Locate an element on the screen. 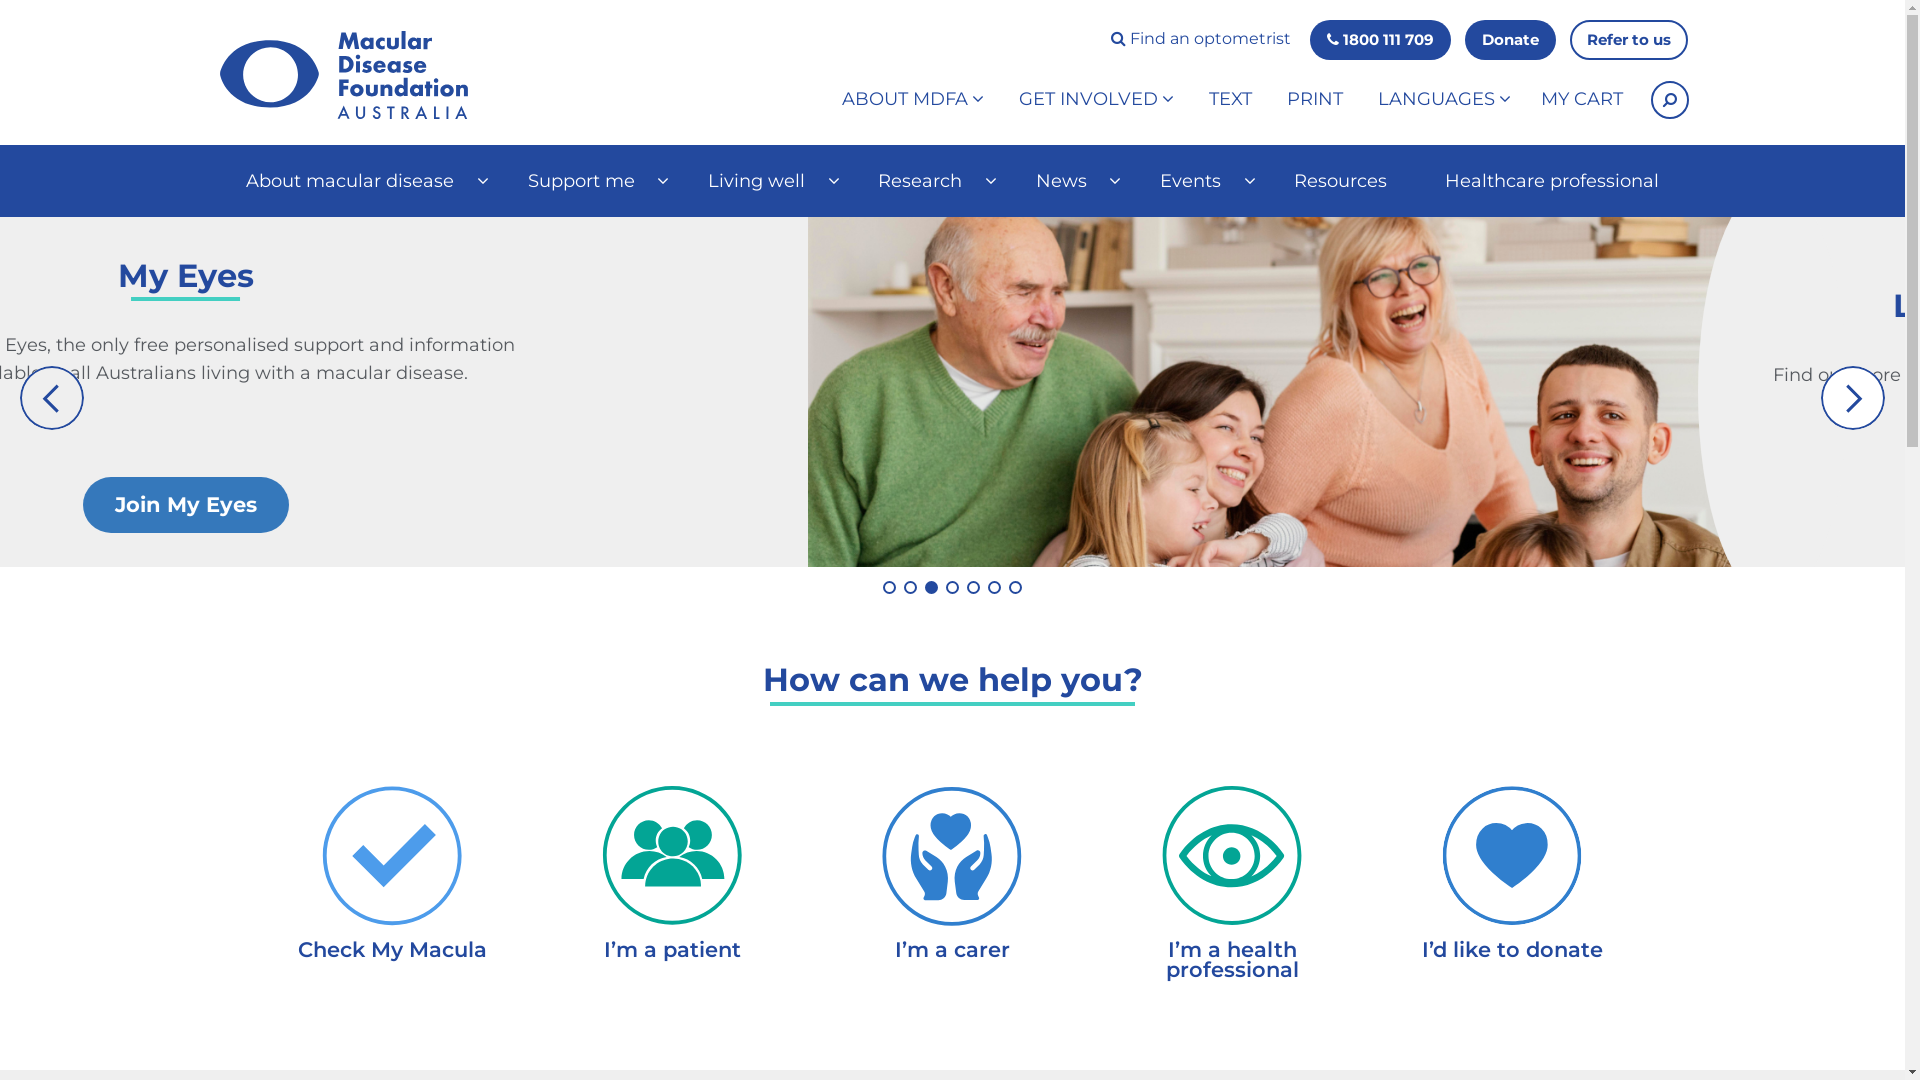 Image resolution: width=1920 pixels, height=1080 pixels. Refer to us is located at coordinates (1629, 40).